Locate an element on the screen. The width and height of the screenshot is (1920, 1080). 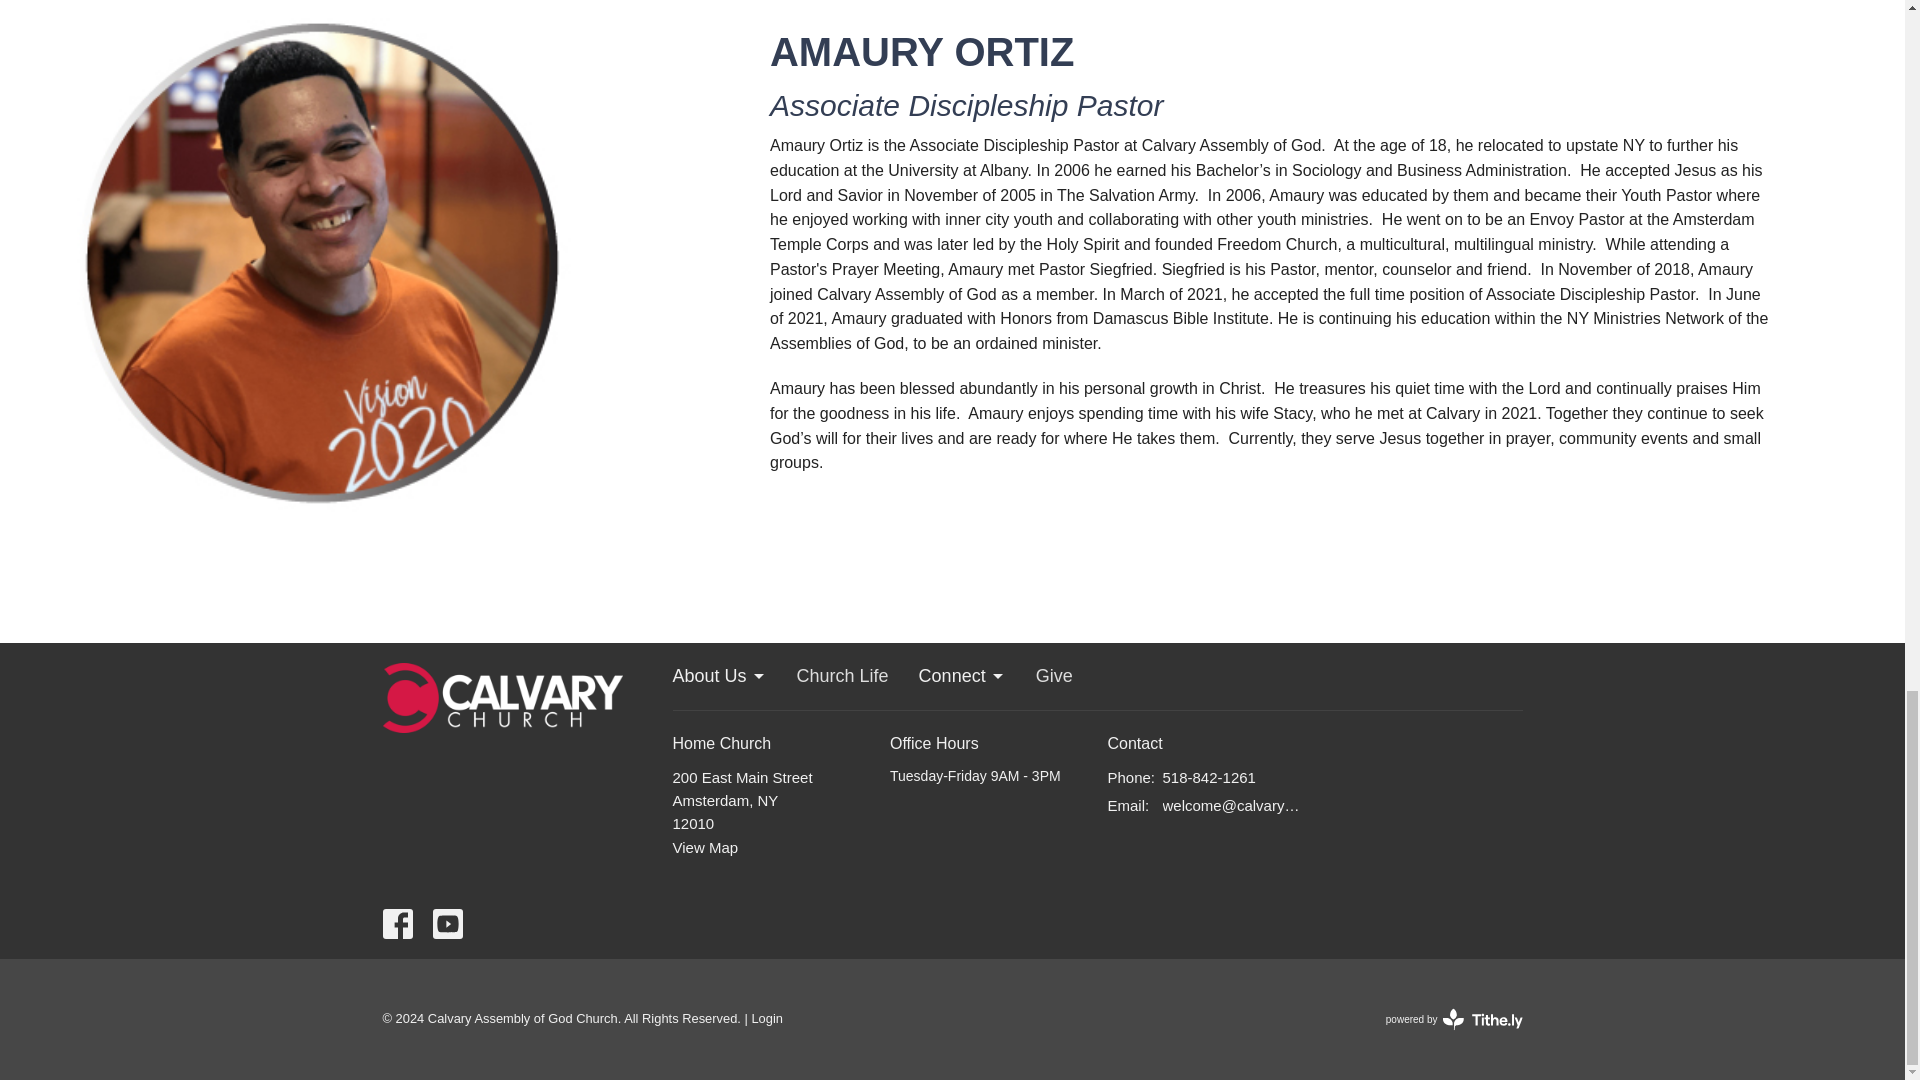
Church Life is located at coordinates (842, 677).